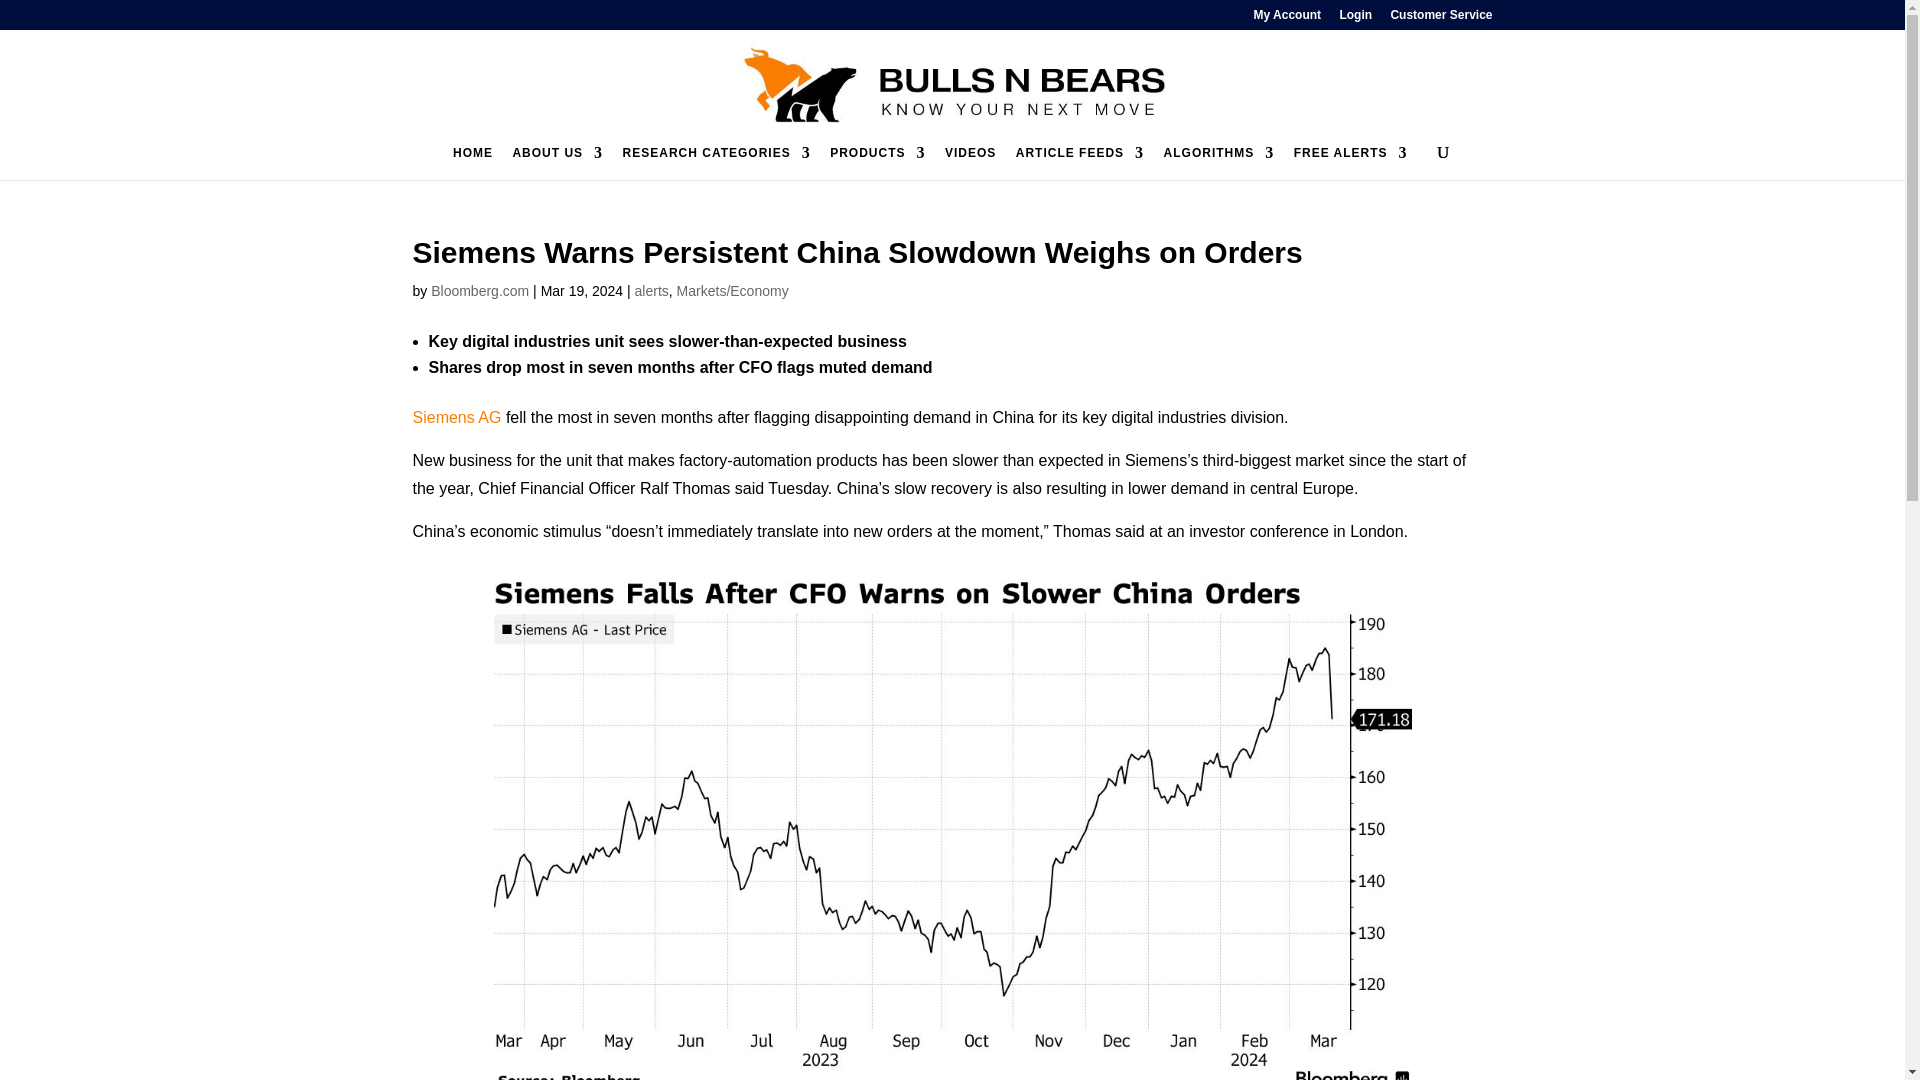 The height and width of the screenshot is (1080, 1920). What do you see at coordinates (473, 162) in the screenshot?
I see `HOME` at bounding box center [473, 162].